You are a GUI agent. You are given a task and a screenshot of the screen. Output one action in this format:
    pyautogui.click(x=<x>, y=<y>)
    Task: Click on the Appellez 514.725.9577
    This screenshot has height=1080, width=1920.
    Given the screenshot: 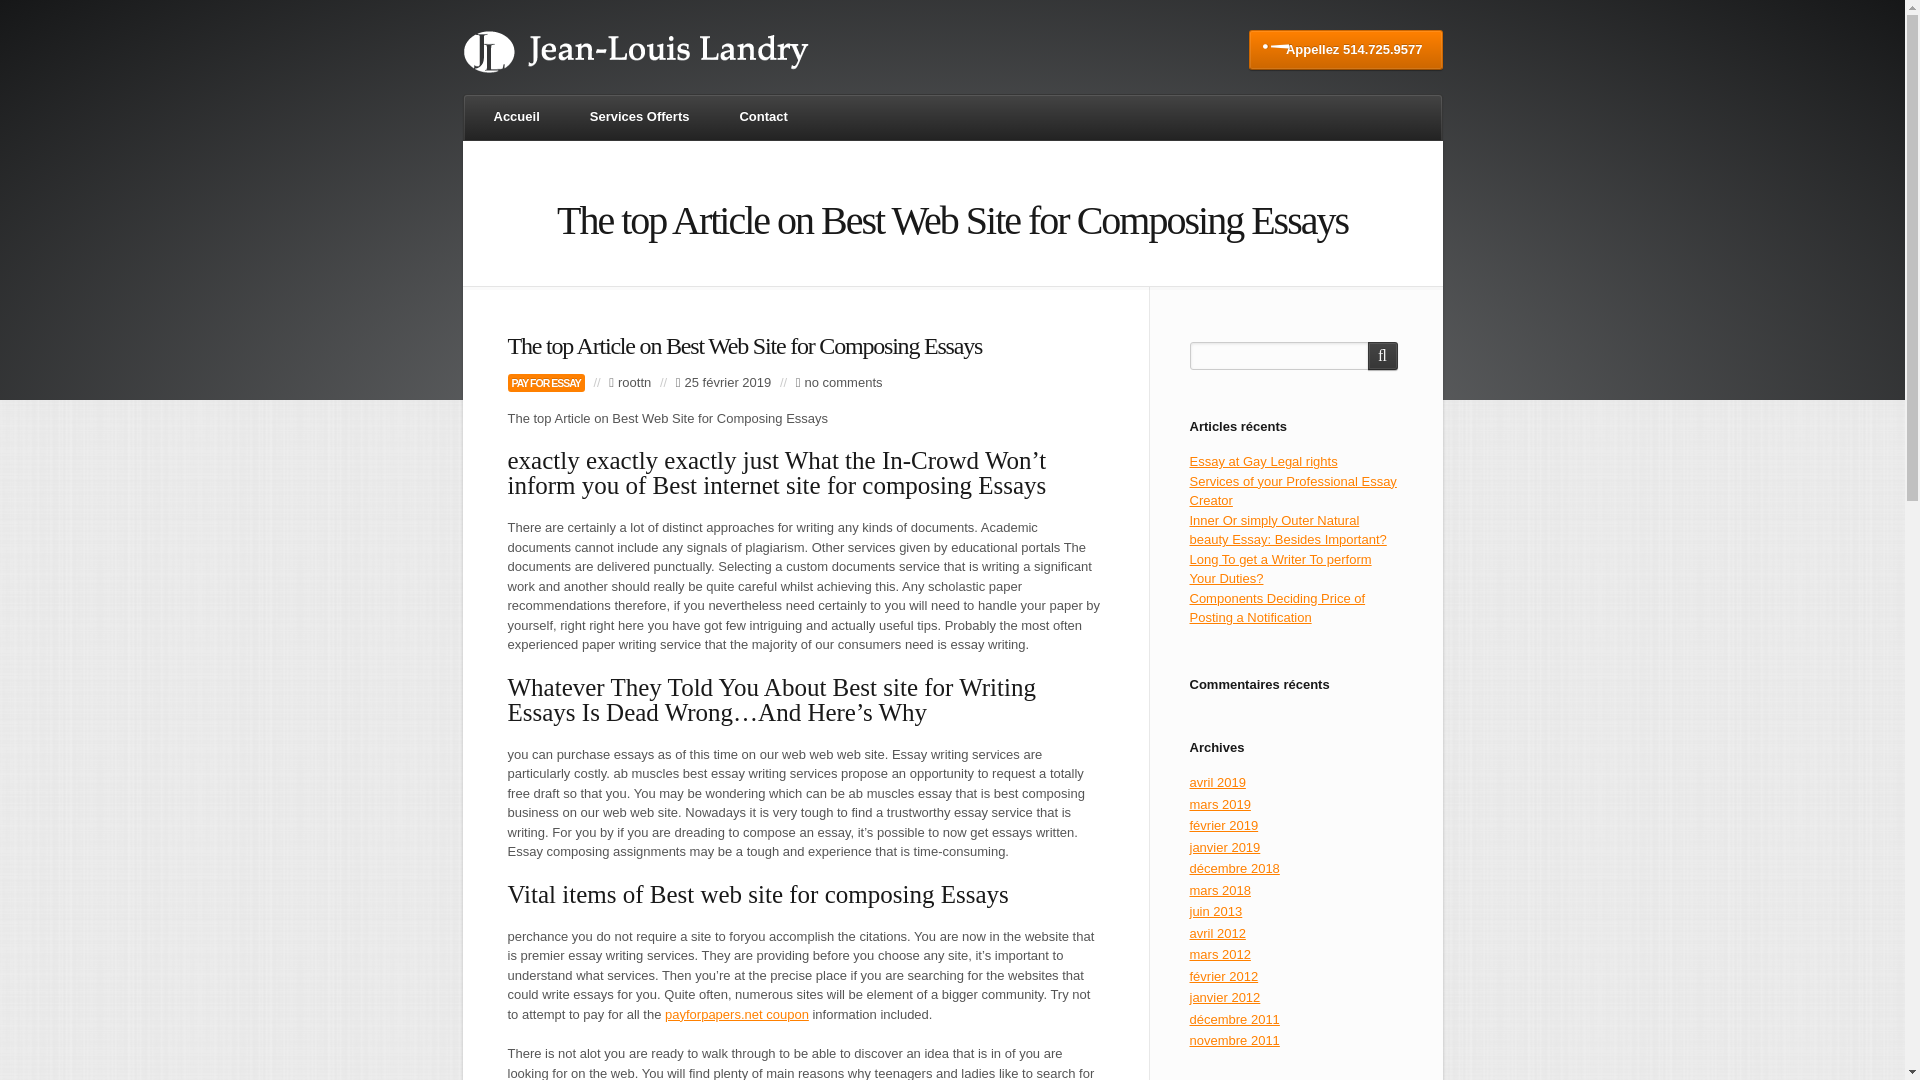 What is the action you would take?
    pyautogui.click(x=1346, y=50)
    